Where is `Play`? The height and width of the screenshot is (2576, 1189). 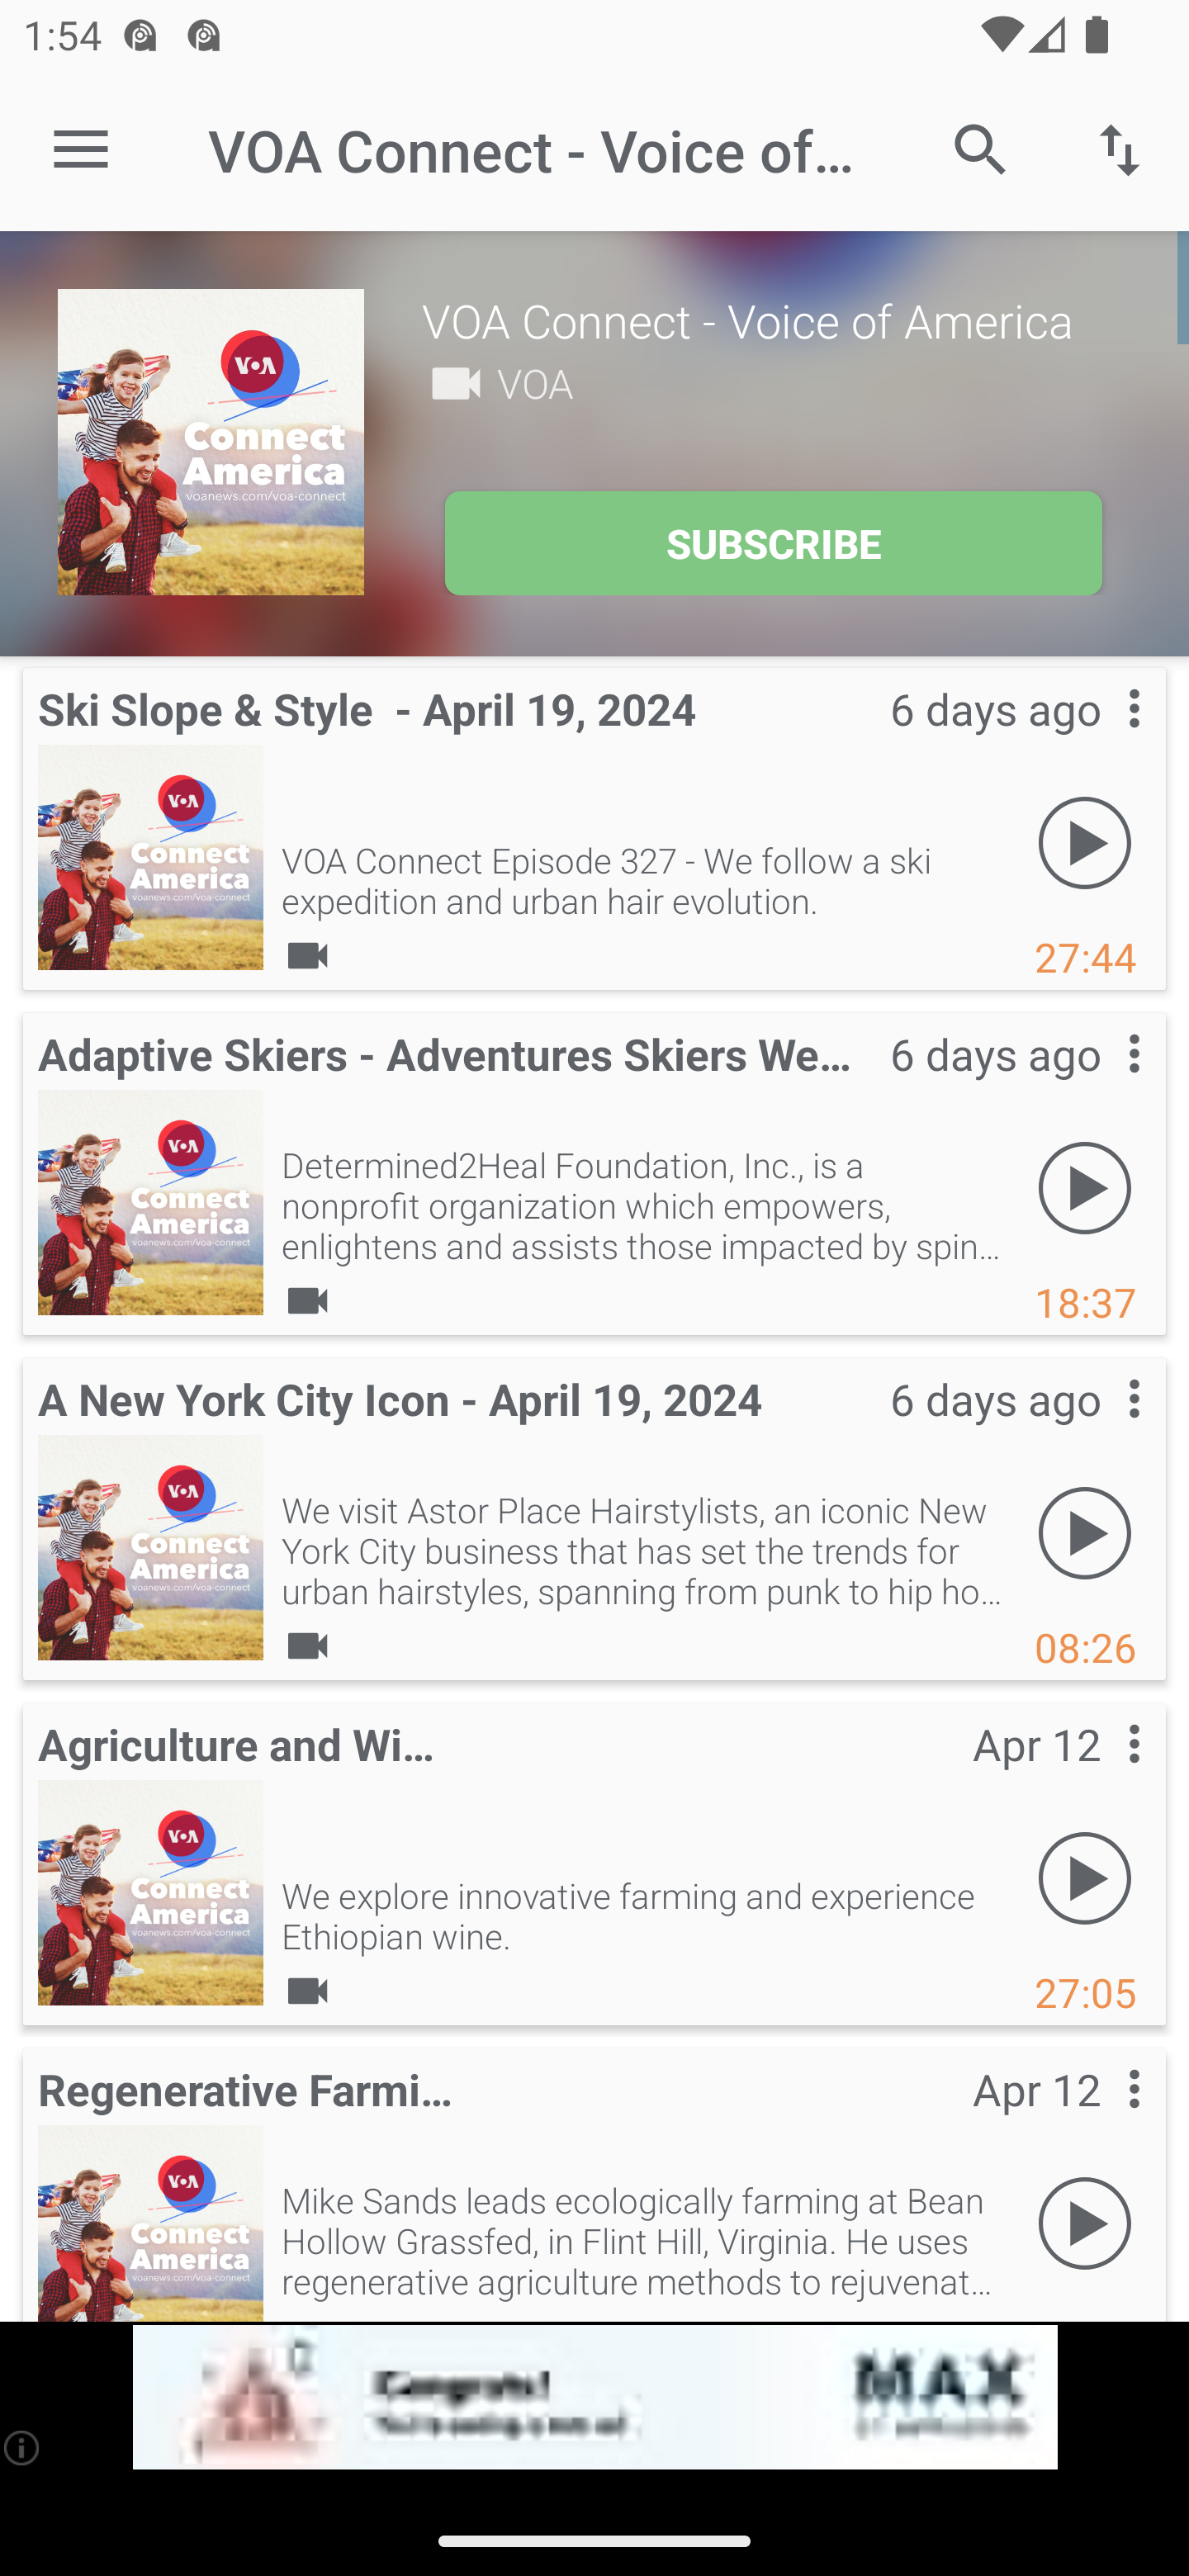 Play is located at coordinates (1085, 2224).